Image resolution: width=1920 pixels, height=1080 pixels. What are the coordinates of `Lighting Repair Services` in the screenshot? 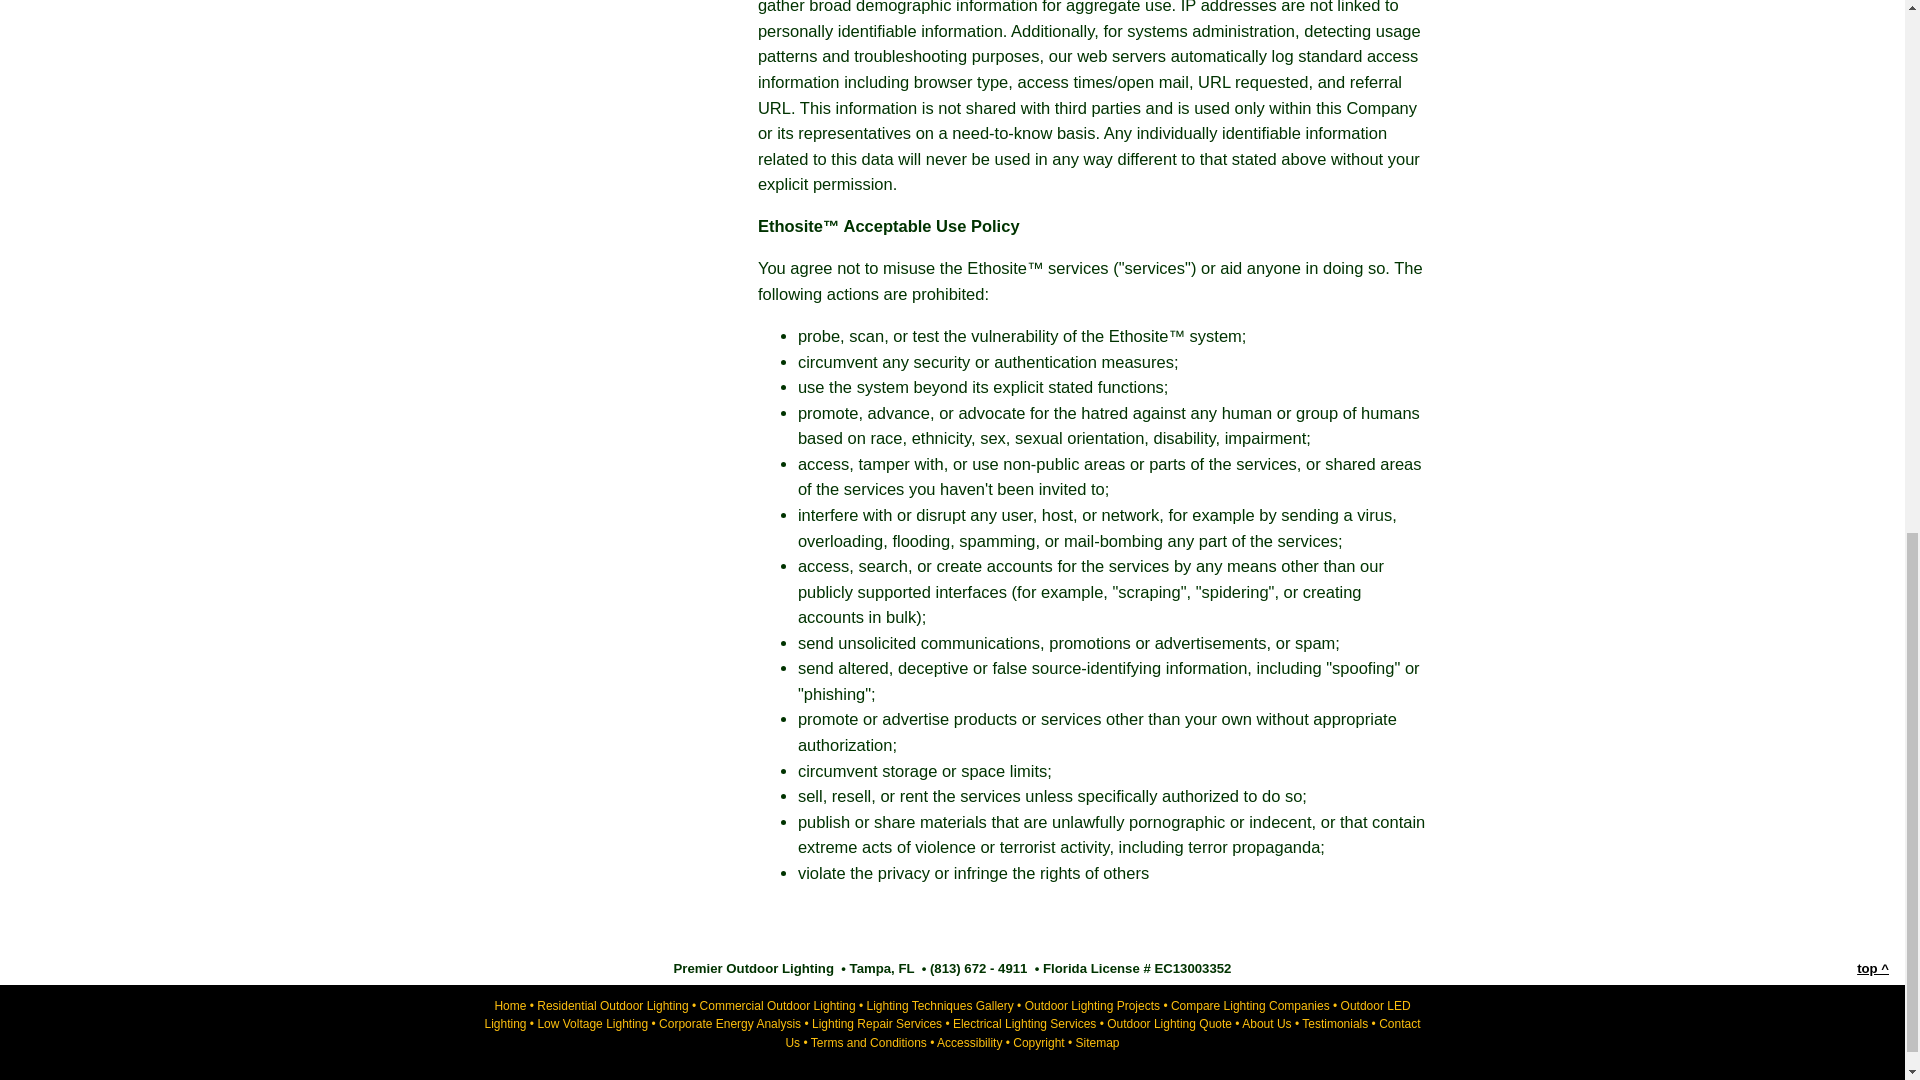 It's located at (877, 1024).